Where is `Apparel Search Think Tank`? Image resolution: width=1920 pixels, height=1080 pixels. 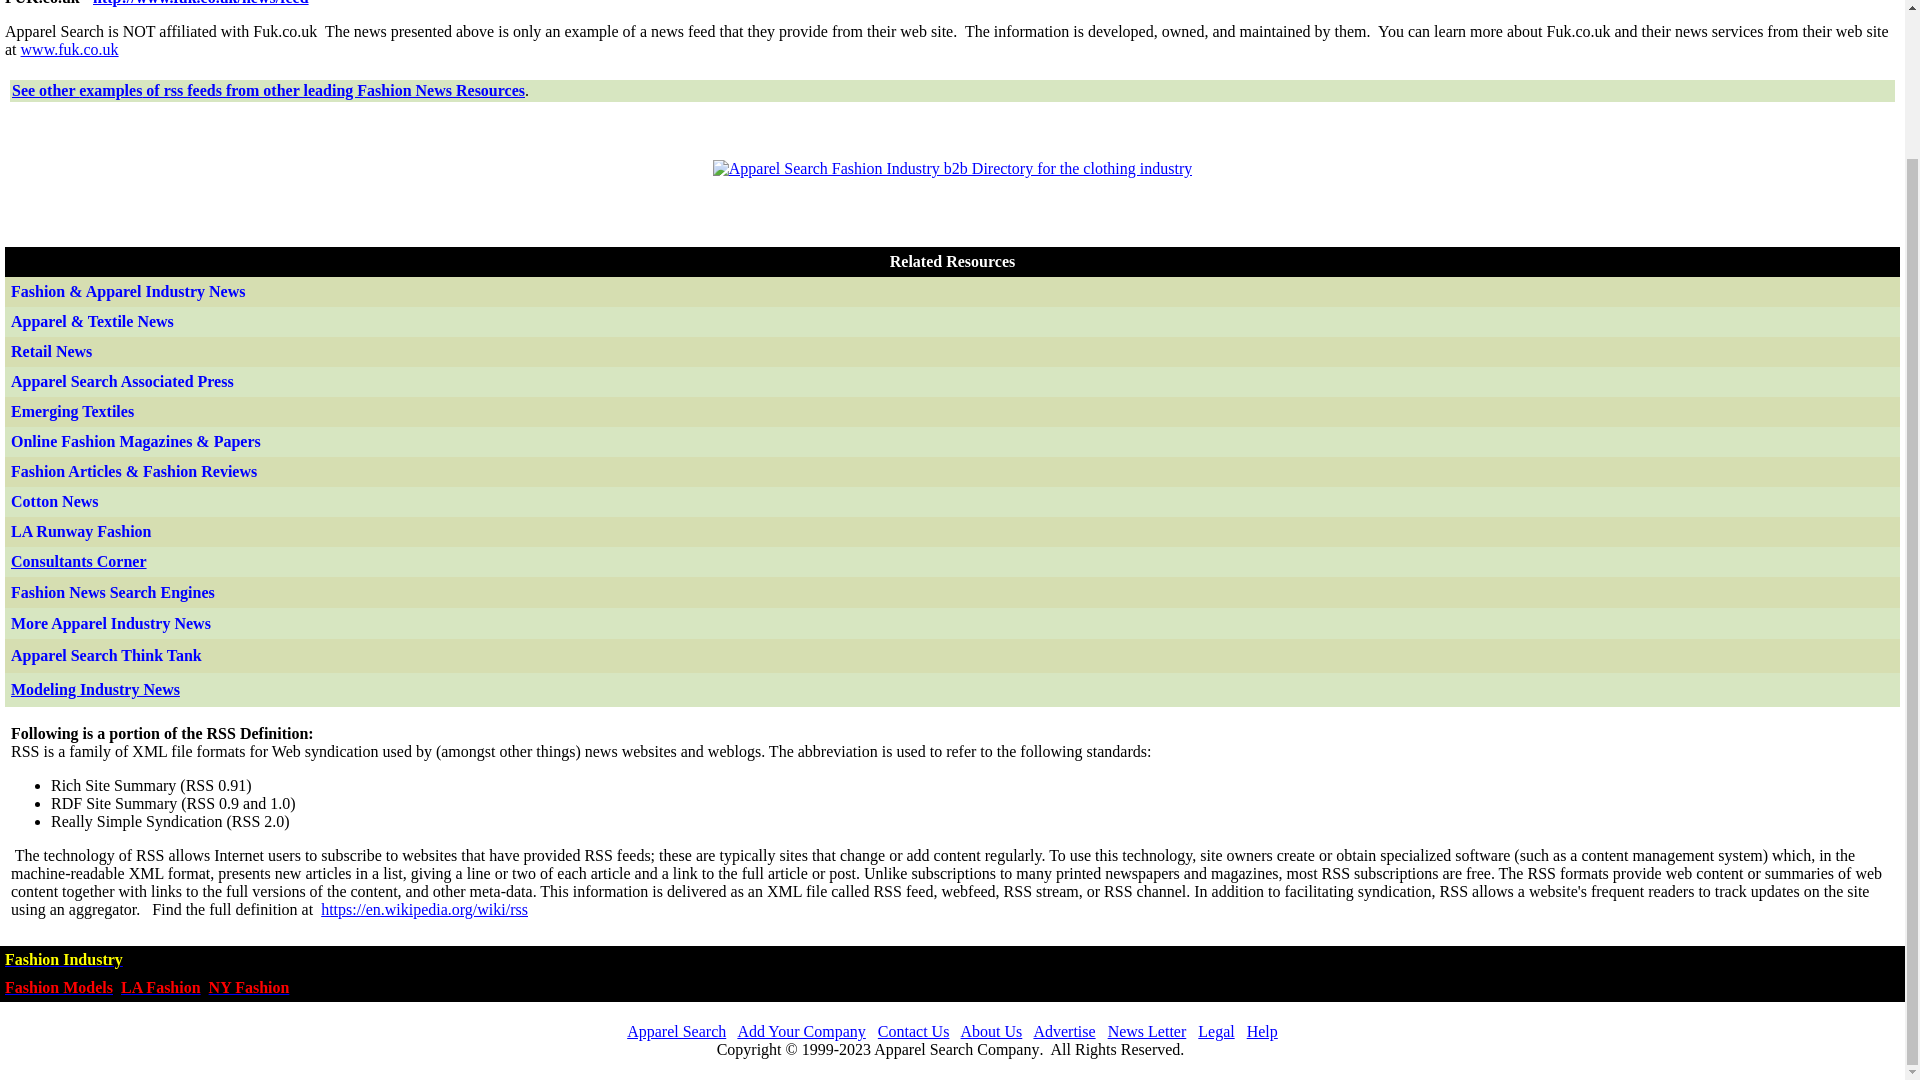 Apparel Search Think Tank is located at coordinates (106, 655).